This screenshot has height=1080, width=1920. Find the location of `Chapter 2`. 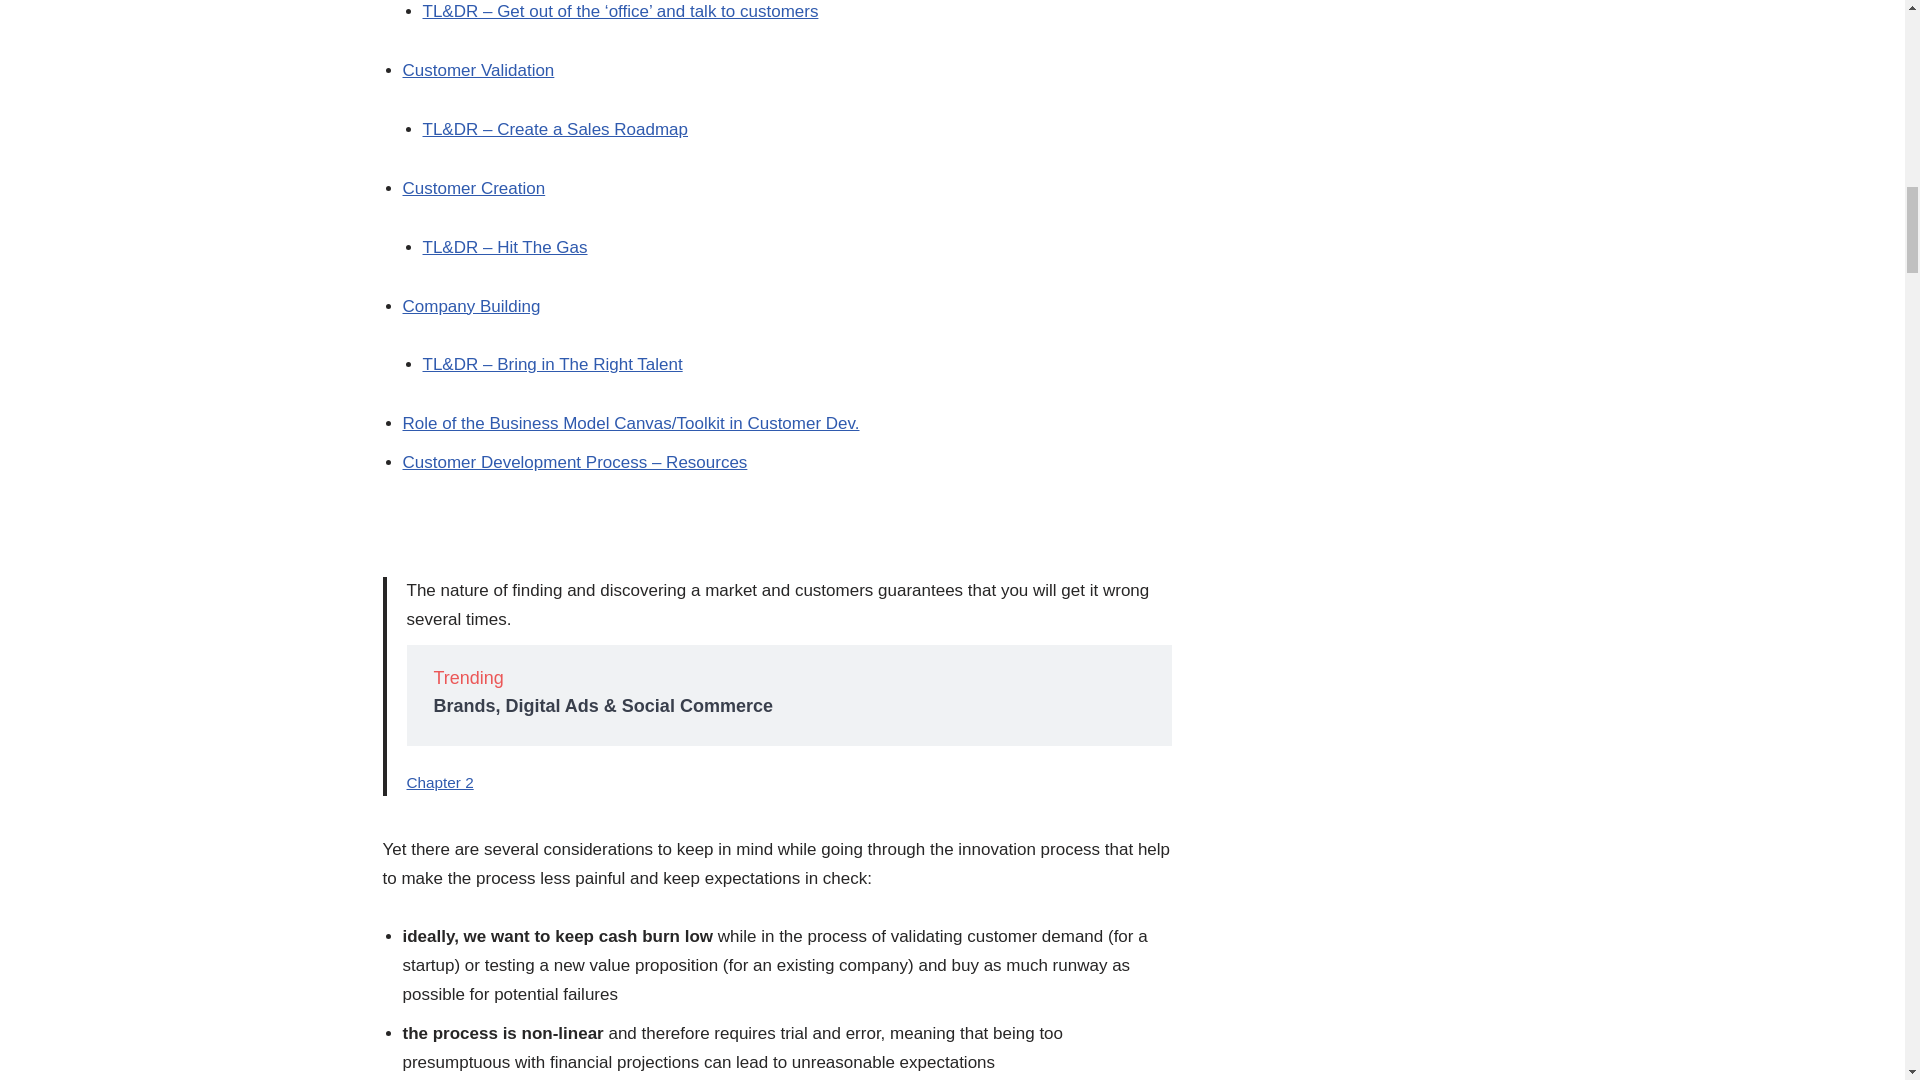

Chapter 2 is located at coordinates (438, 782).